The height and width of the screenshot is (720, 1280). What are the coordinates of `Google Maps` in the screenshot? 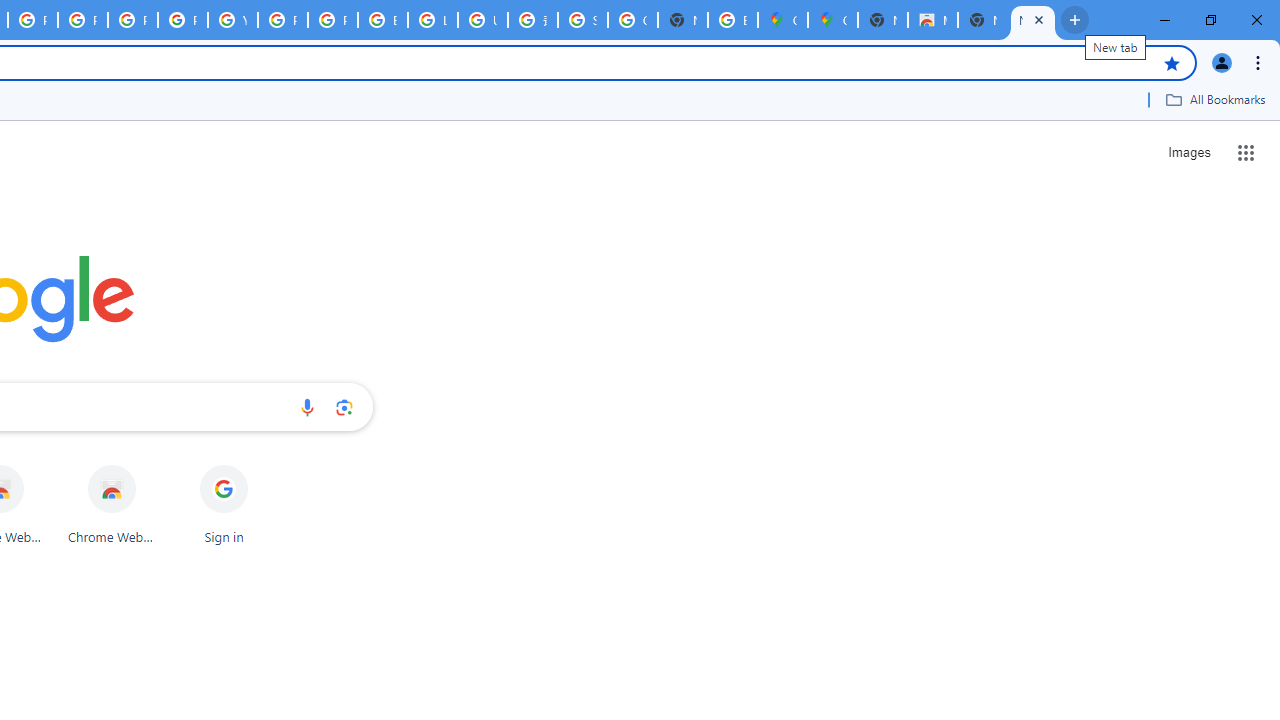 It's located at (832, 20).